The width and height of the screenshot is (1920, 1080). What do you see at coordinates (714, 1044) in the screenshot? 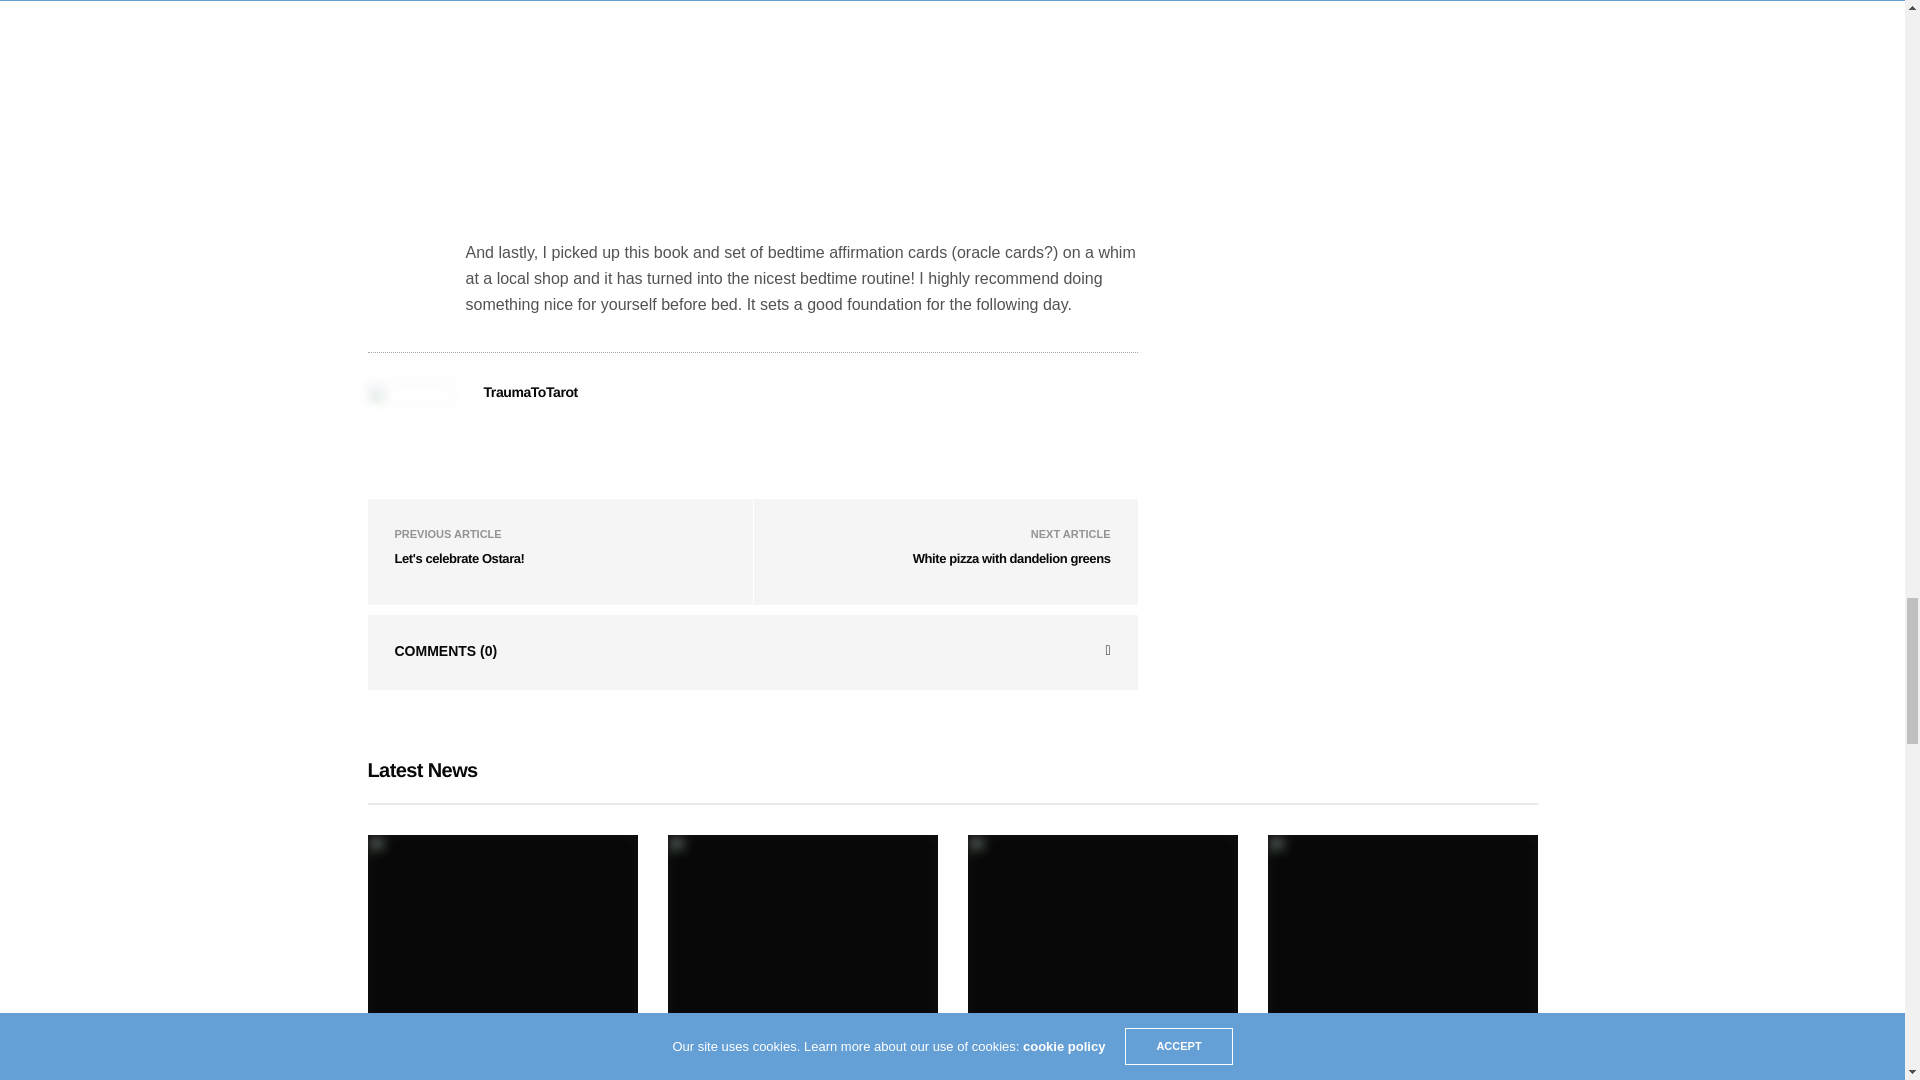
I see `UNCATEGORIZED` at bounding box center [714, 1044].